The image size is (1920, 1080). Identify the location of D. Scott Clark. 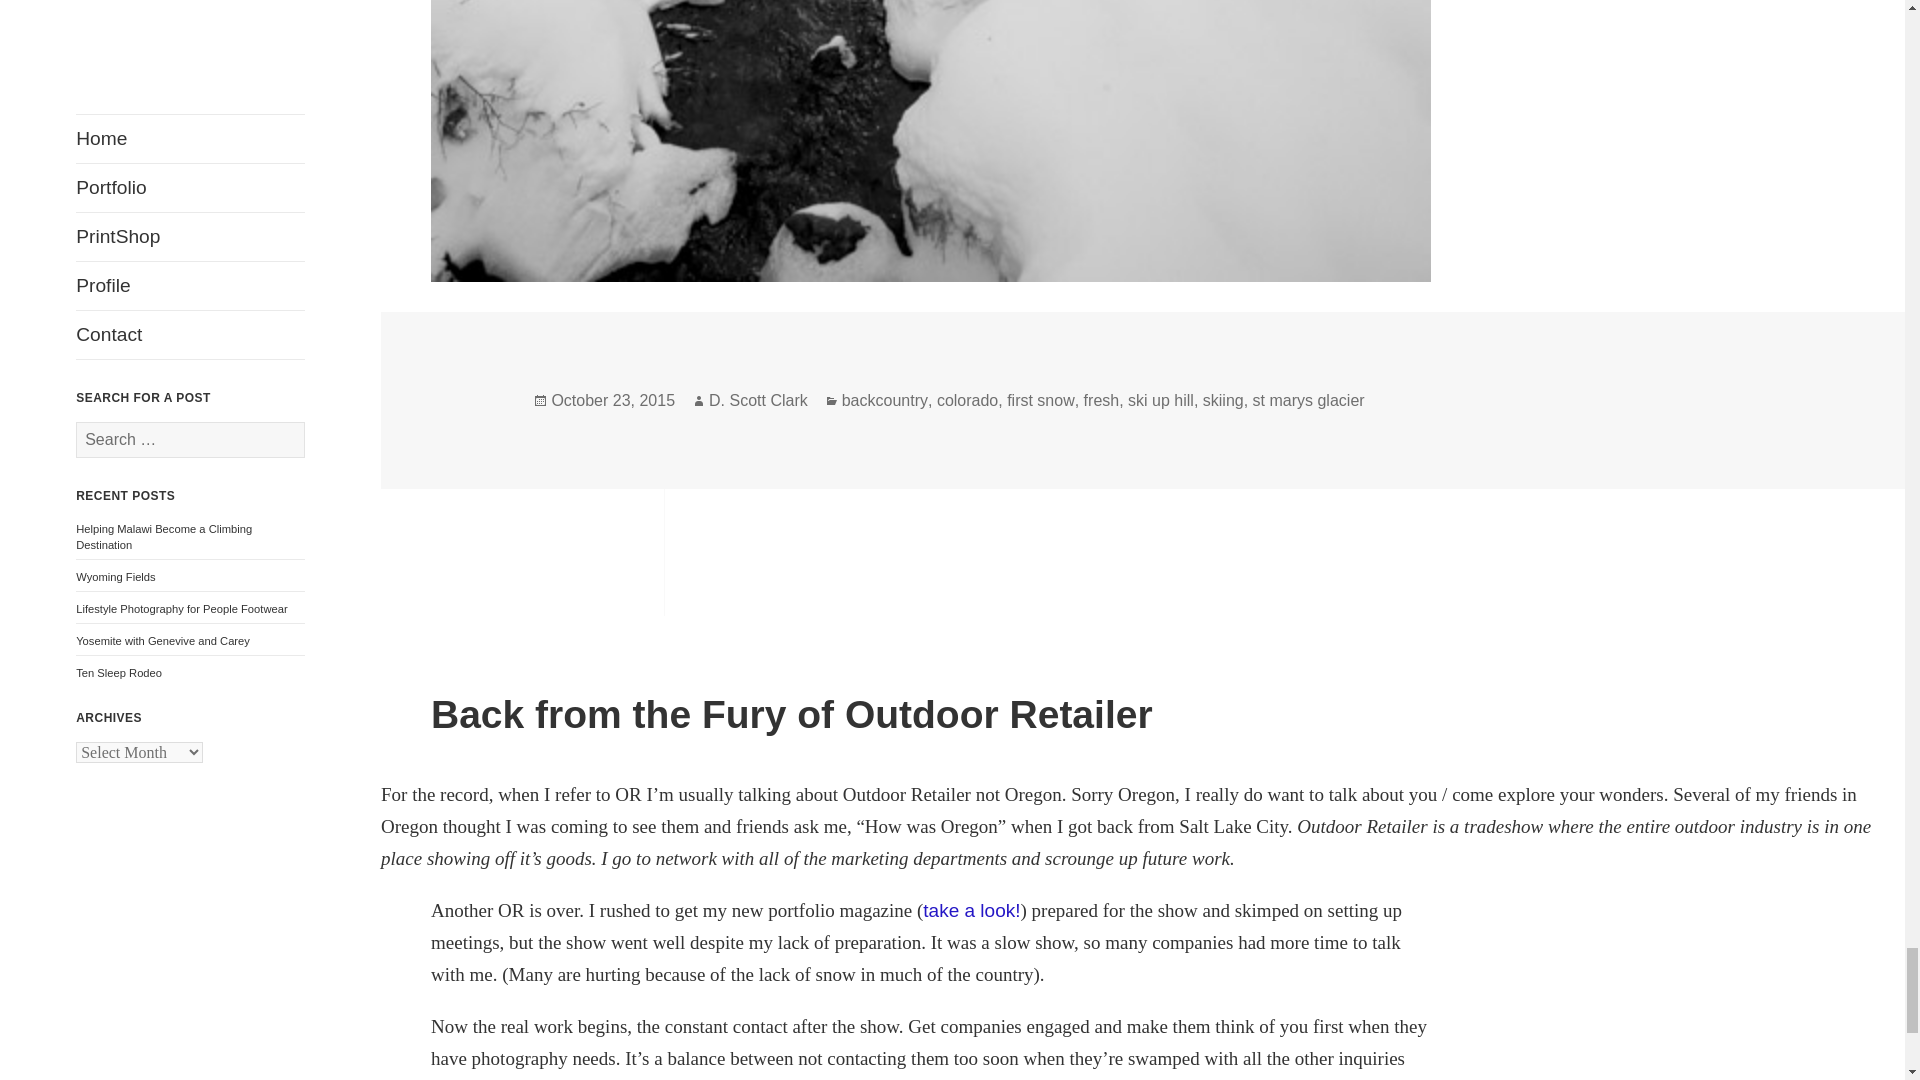
(758, 401).